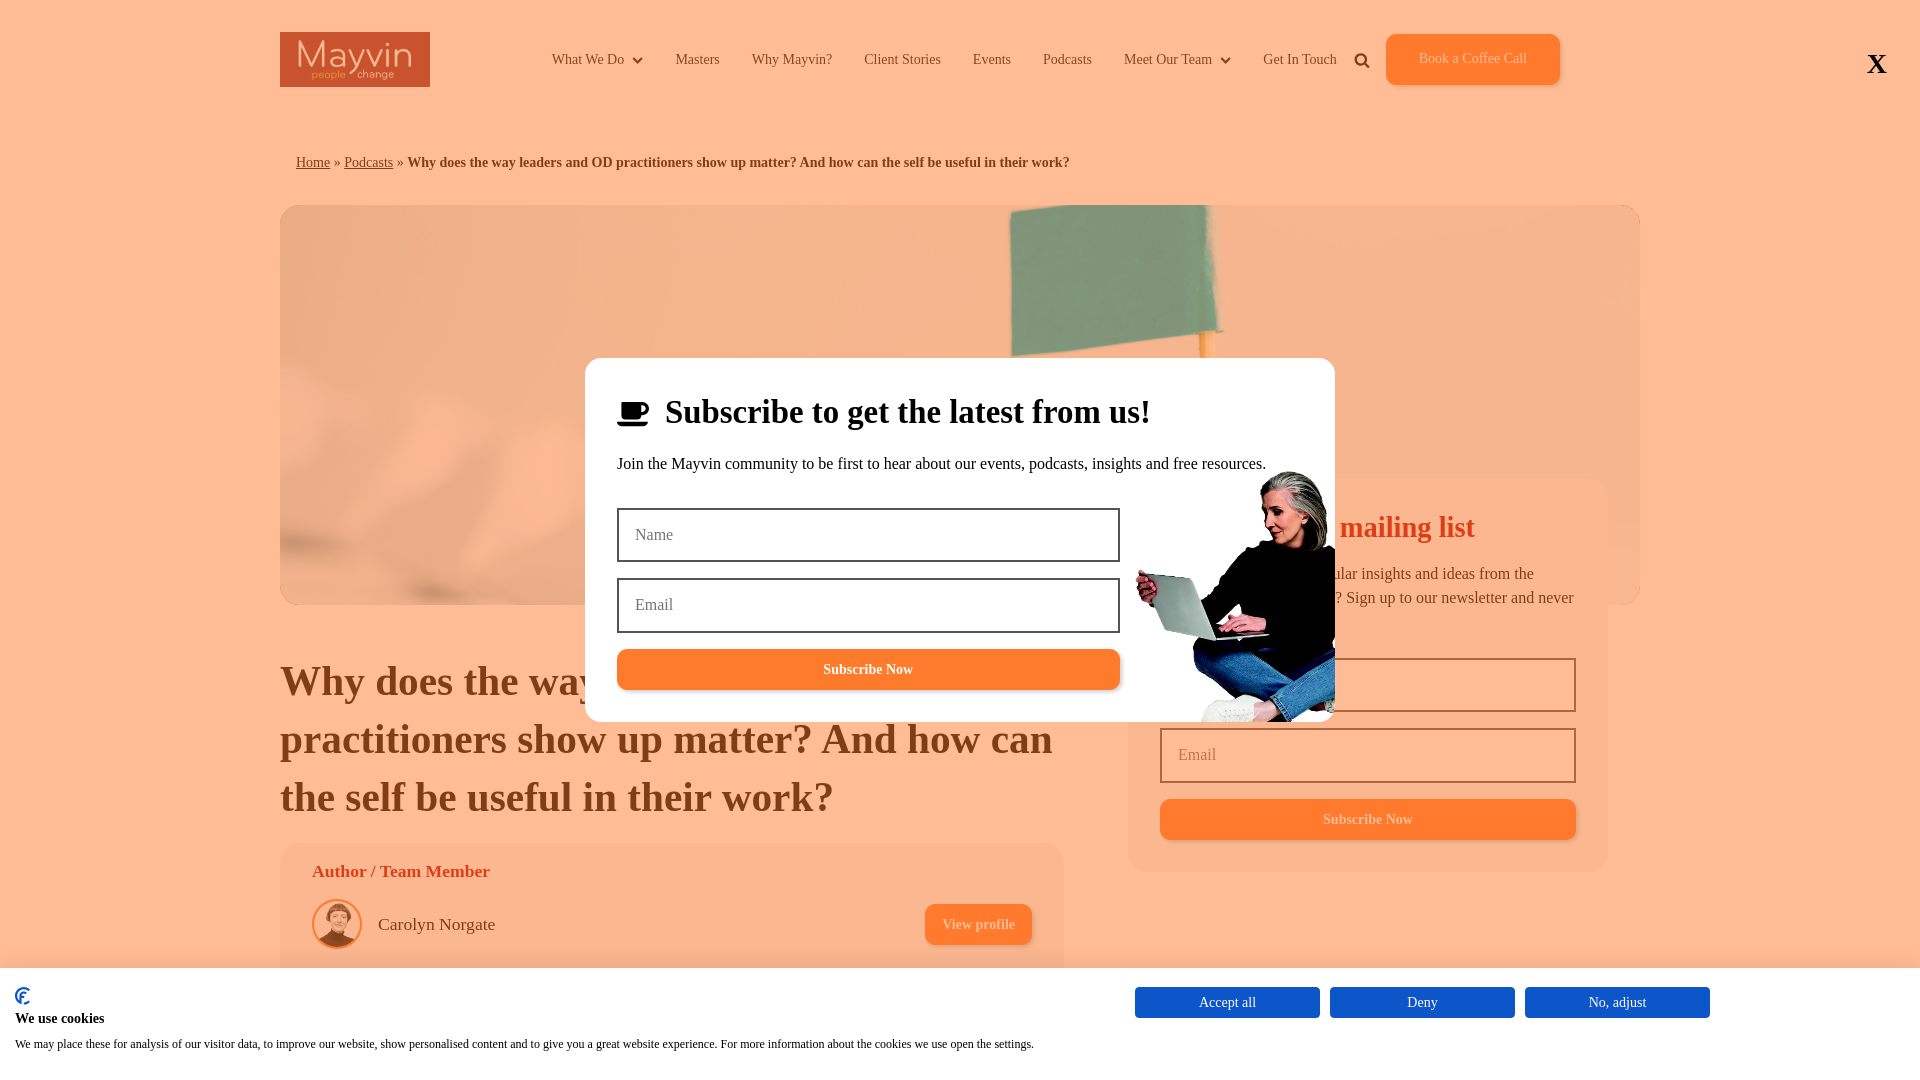 This screenshot has width=1920, height=1080. What do you see at coordinates (1067, 59) in the screenshot?
I see `Podcasts` at bounding box center [1067, 59].